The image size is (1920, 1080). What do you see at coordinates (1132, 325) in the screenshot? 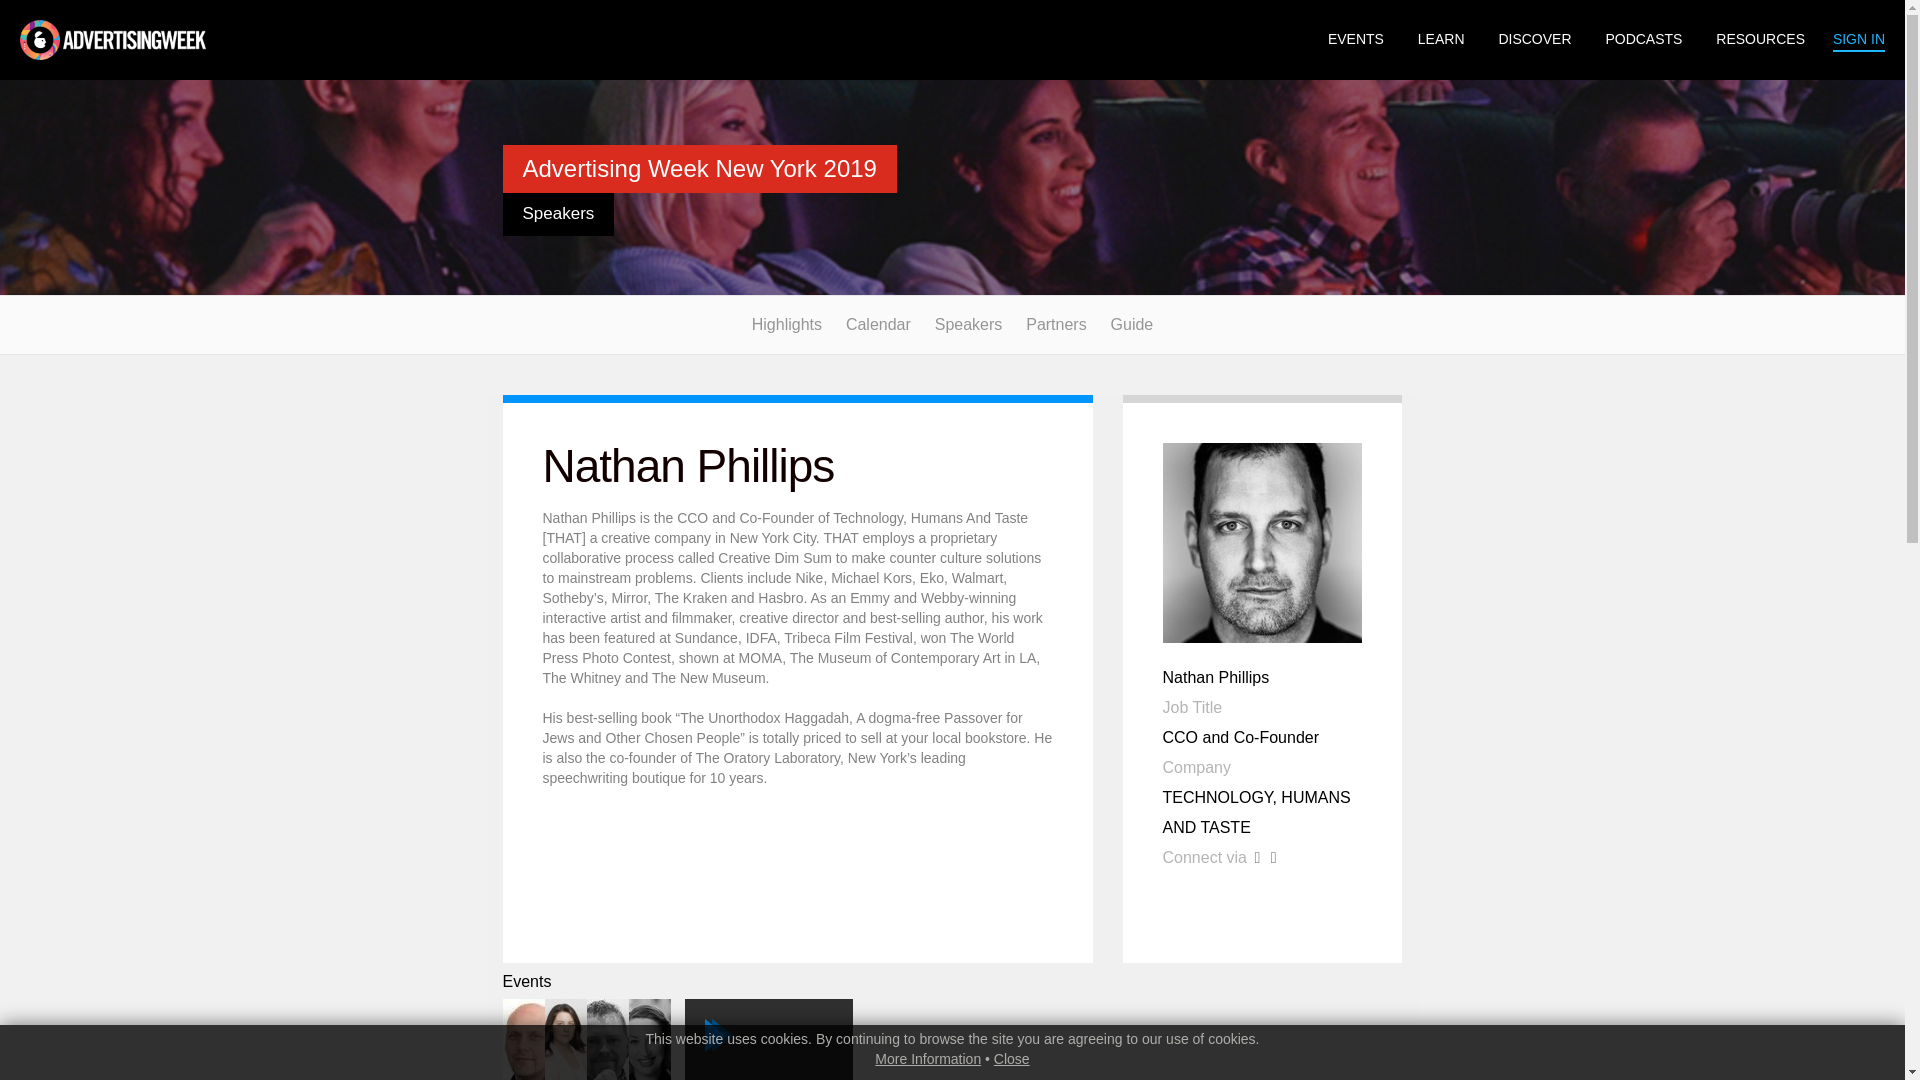
I see `RESOURCES` at bounding box center [1132, 325].